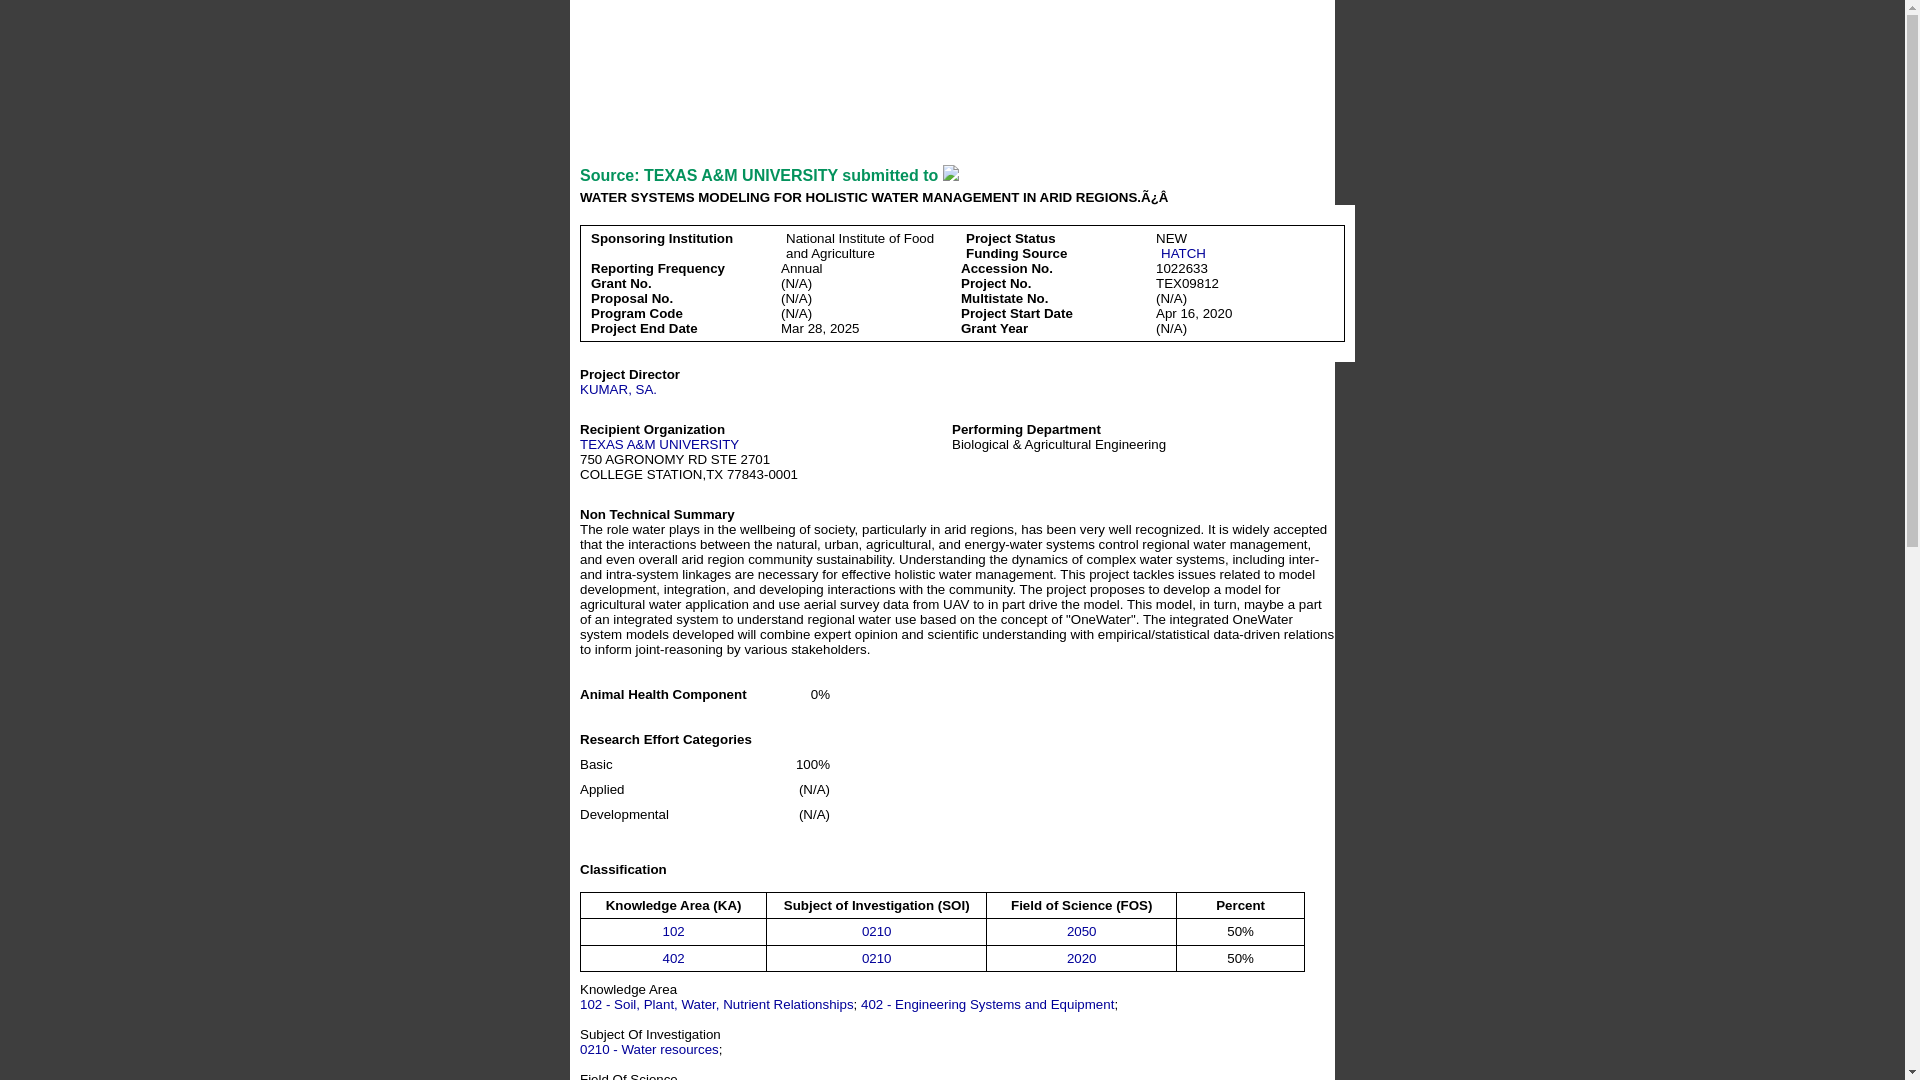 The width and height of the screenshot is (1920, 1080). What do you see at coordinates (672, 958) in the screenshot?
I see `402` at bounding box center [672, 958].